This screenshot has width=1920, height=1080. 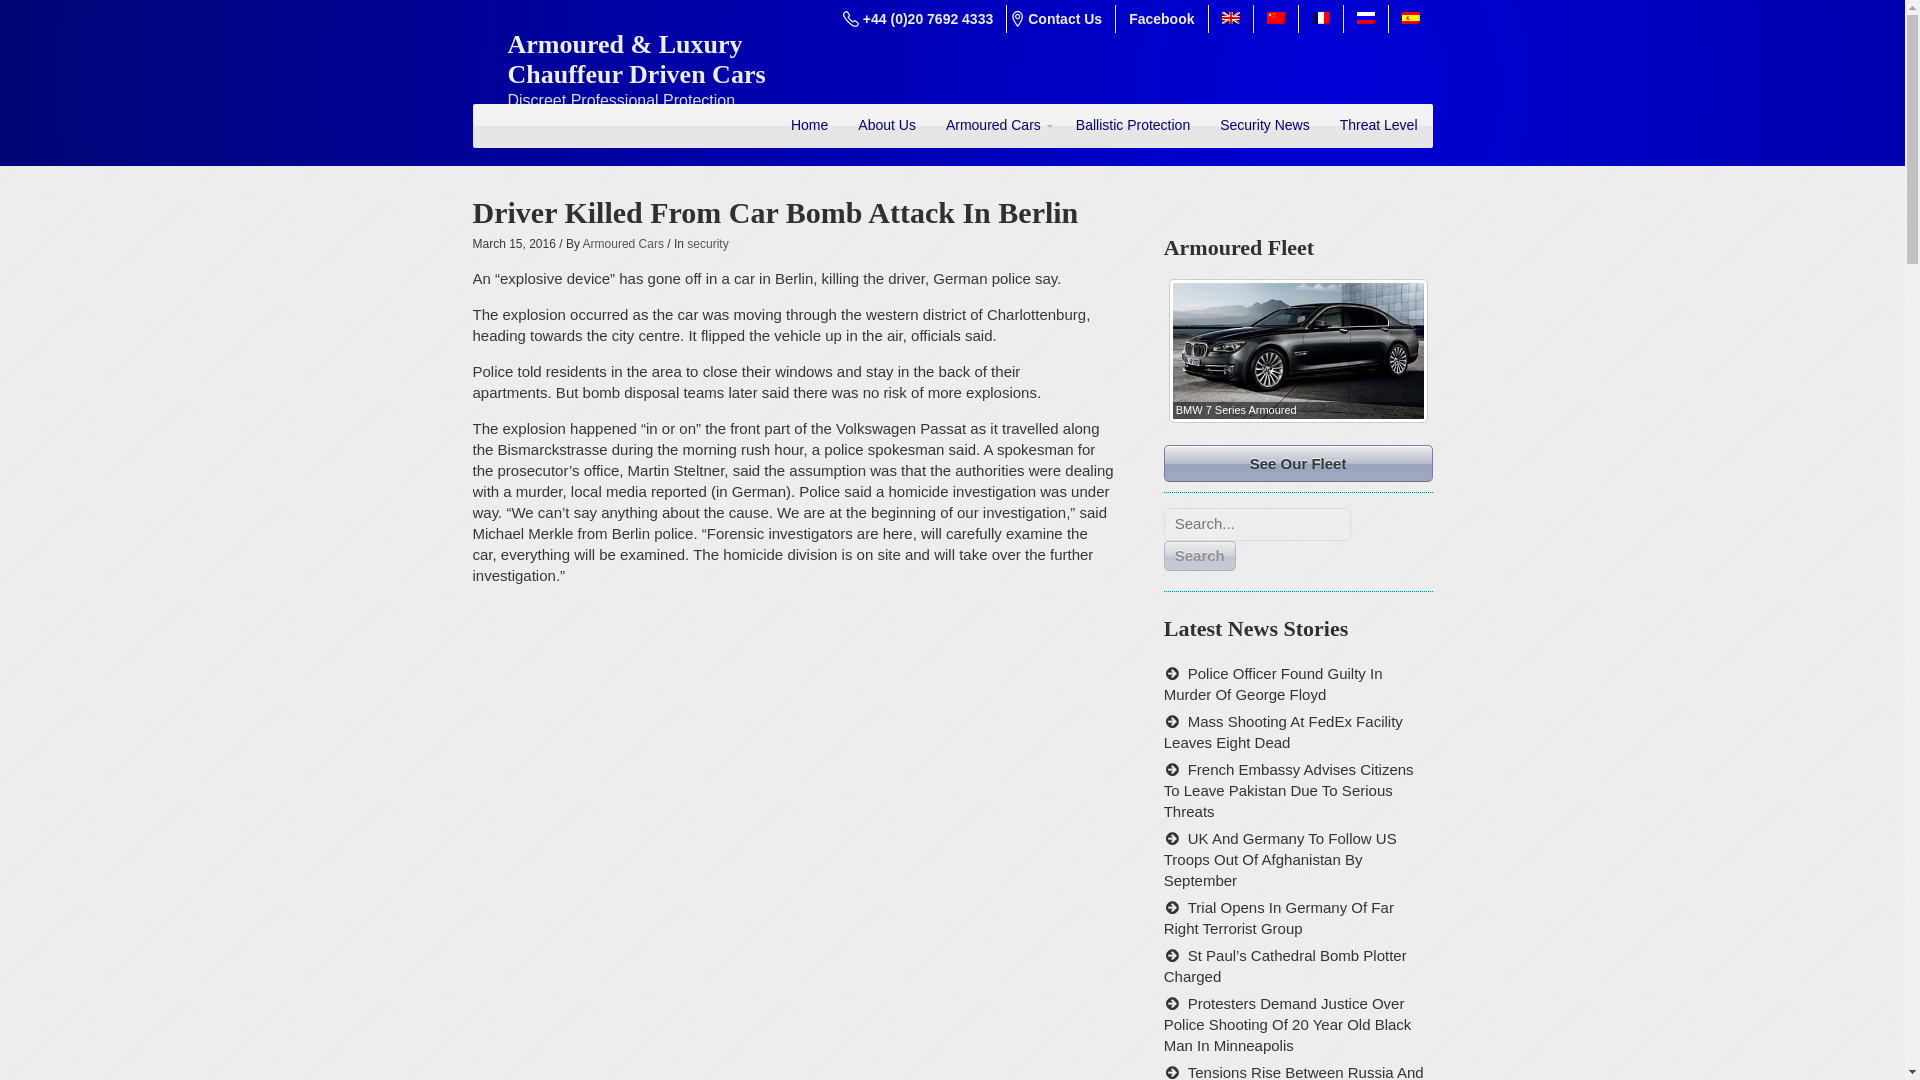 What do you see at coordinates (1133, 125) in the screenshot?
I see `Ballistic Protection` at bounding box center [1133, 125].